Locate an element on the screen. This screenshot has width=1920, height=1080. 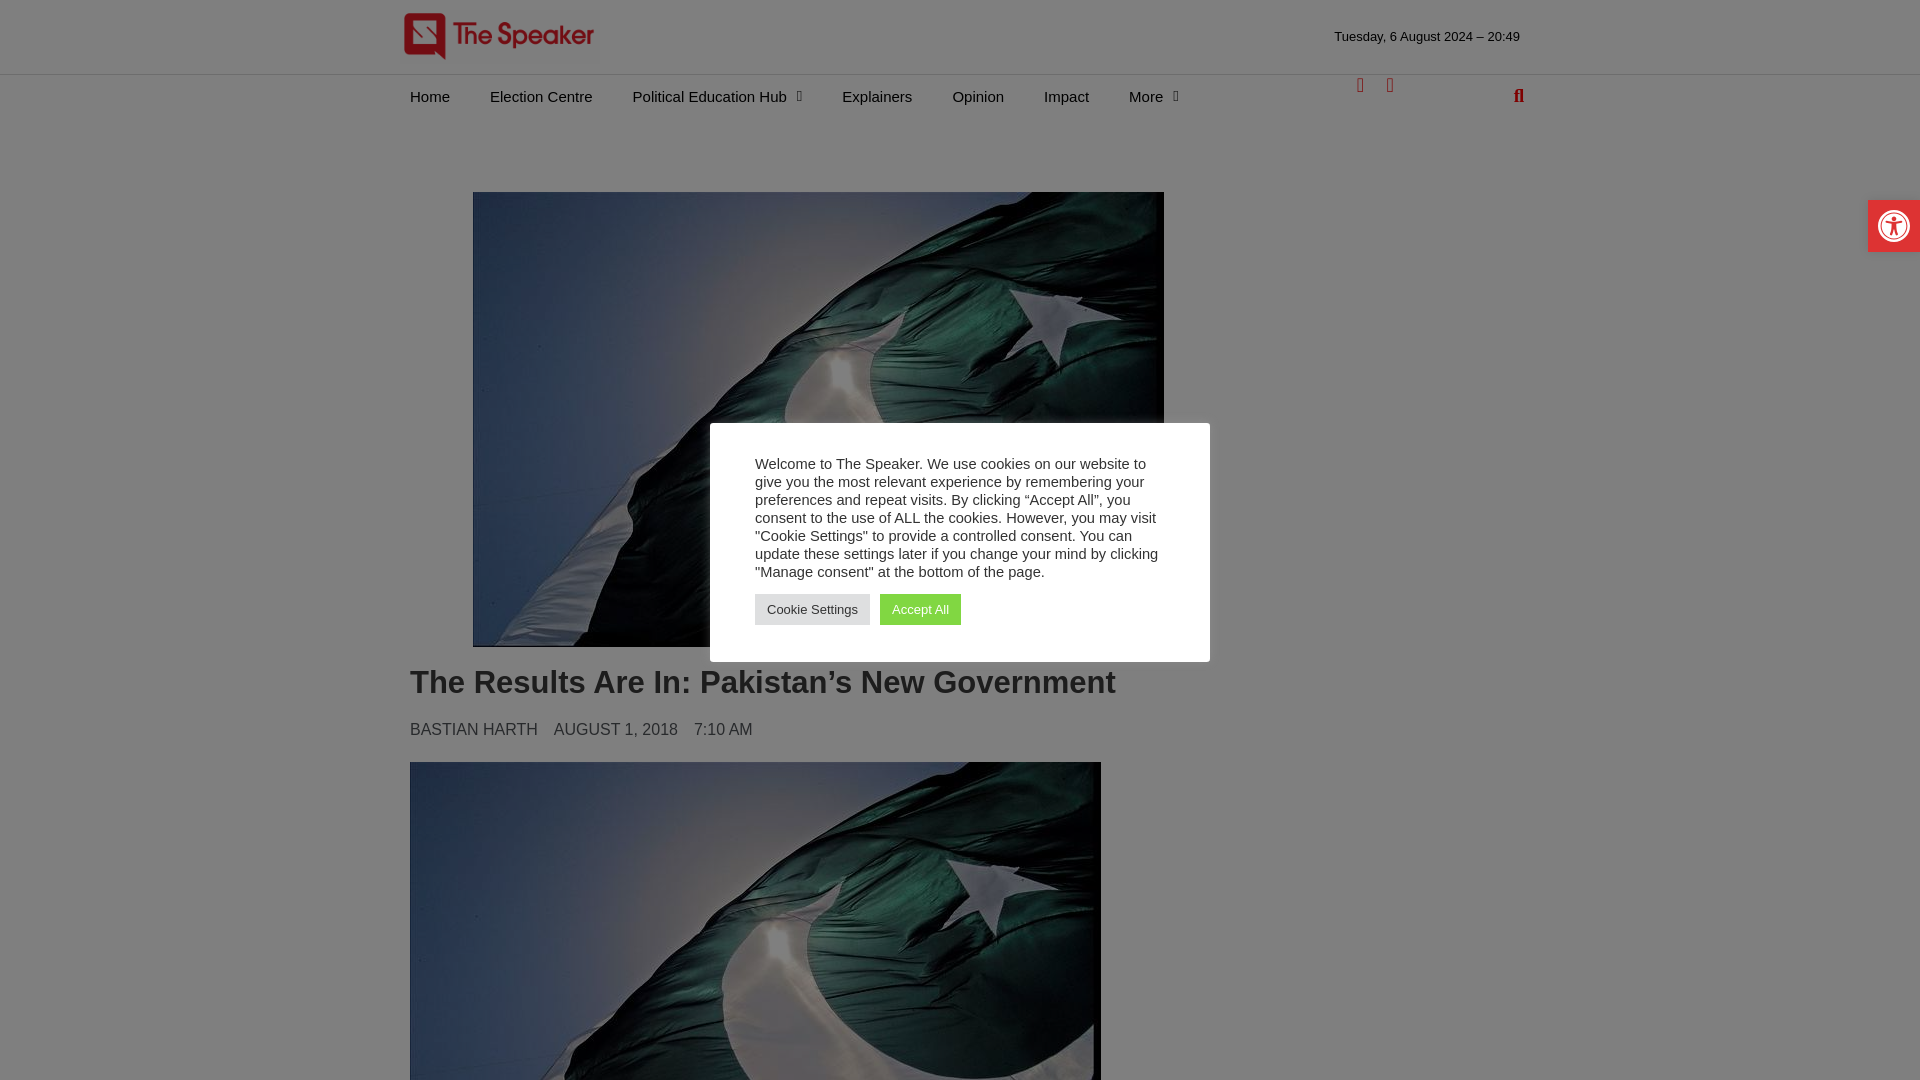
Political Education Hub is located at coordinates (718, 96).